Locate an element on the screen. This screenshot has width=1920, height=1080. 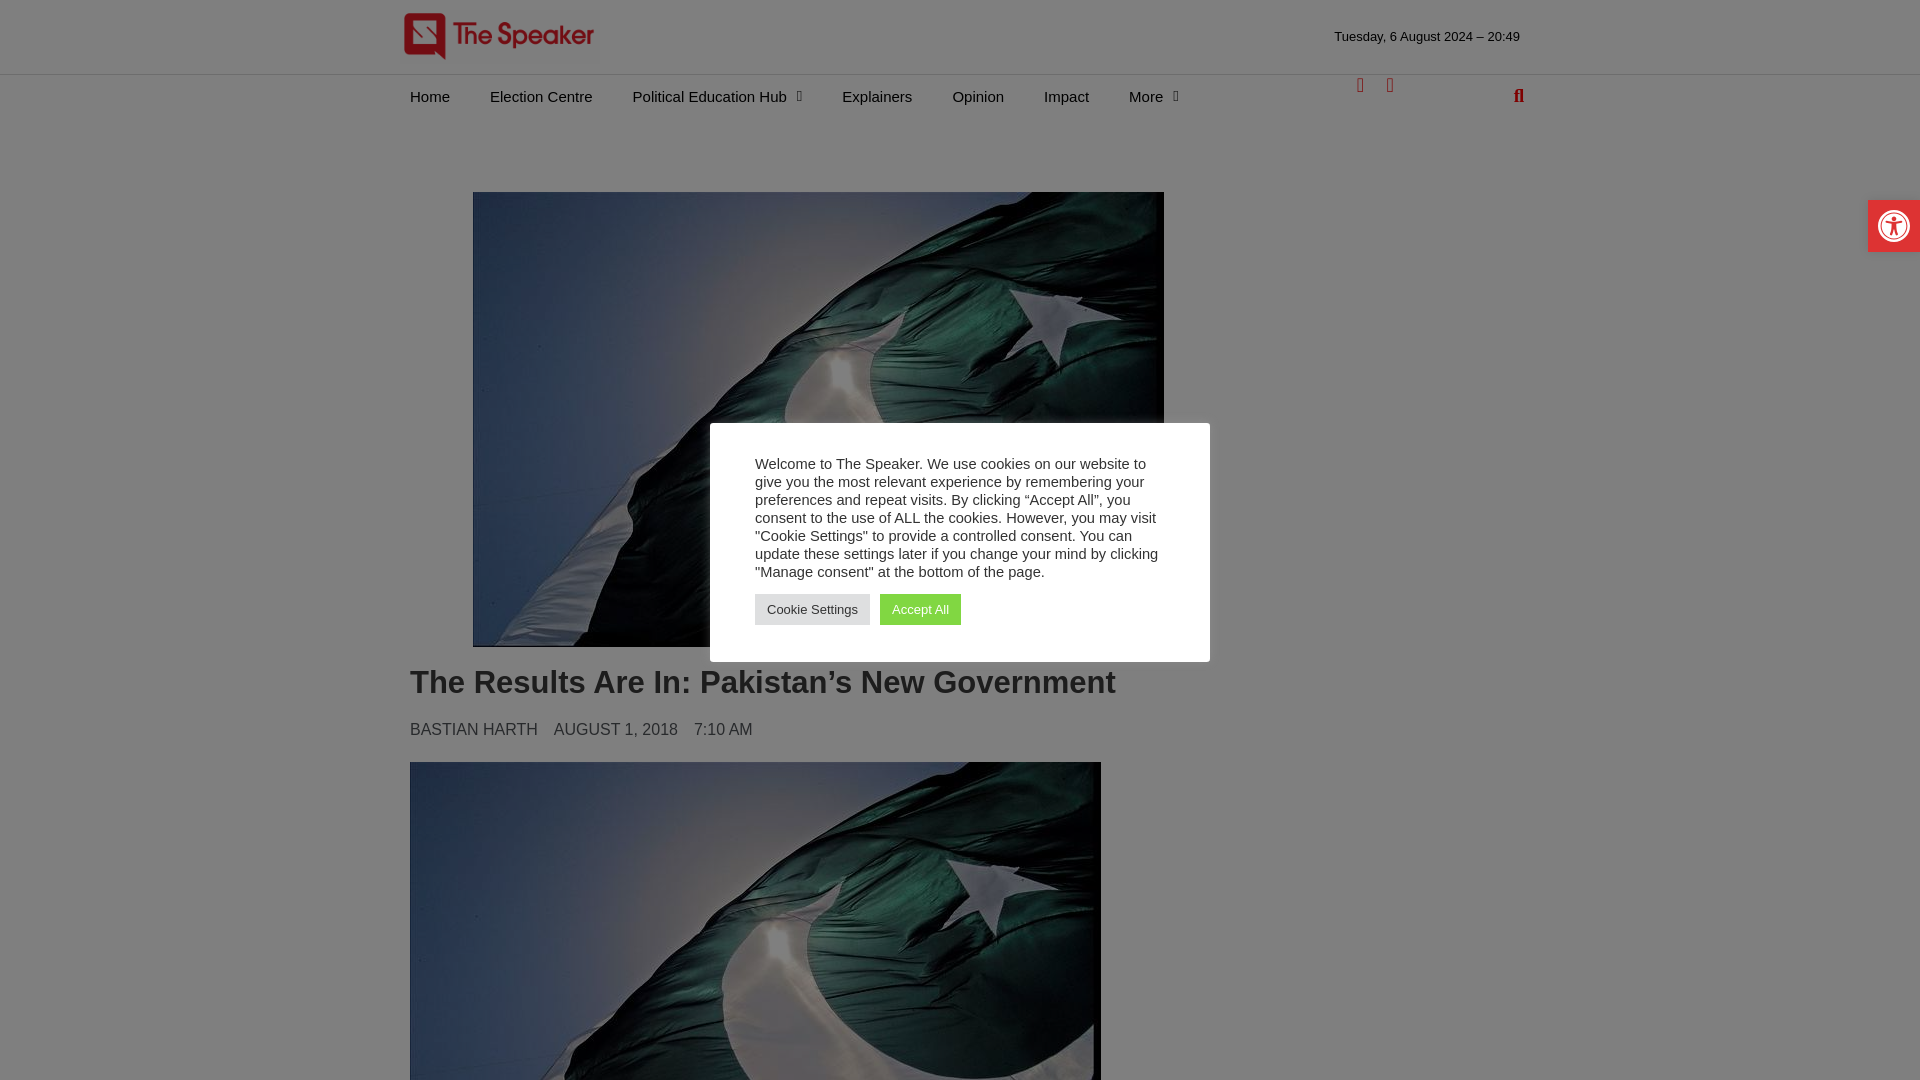
Political Education Hub is located at coordinates (718, 96).